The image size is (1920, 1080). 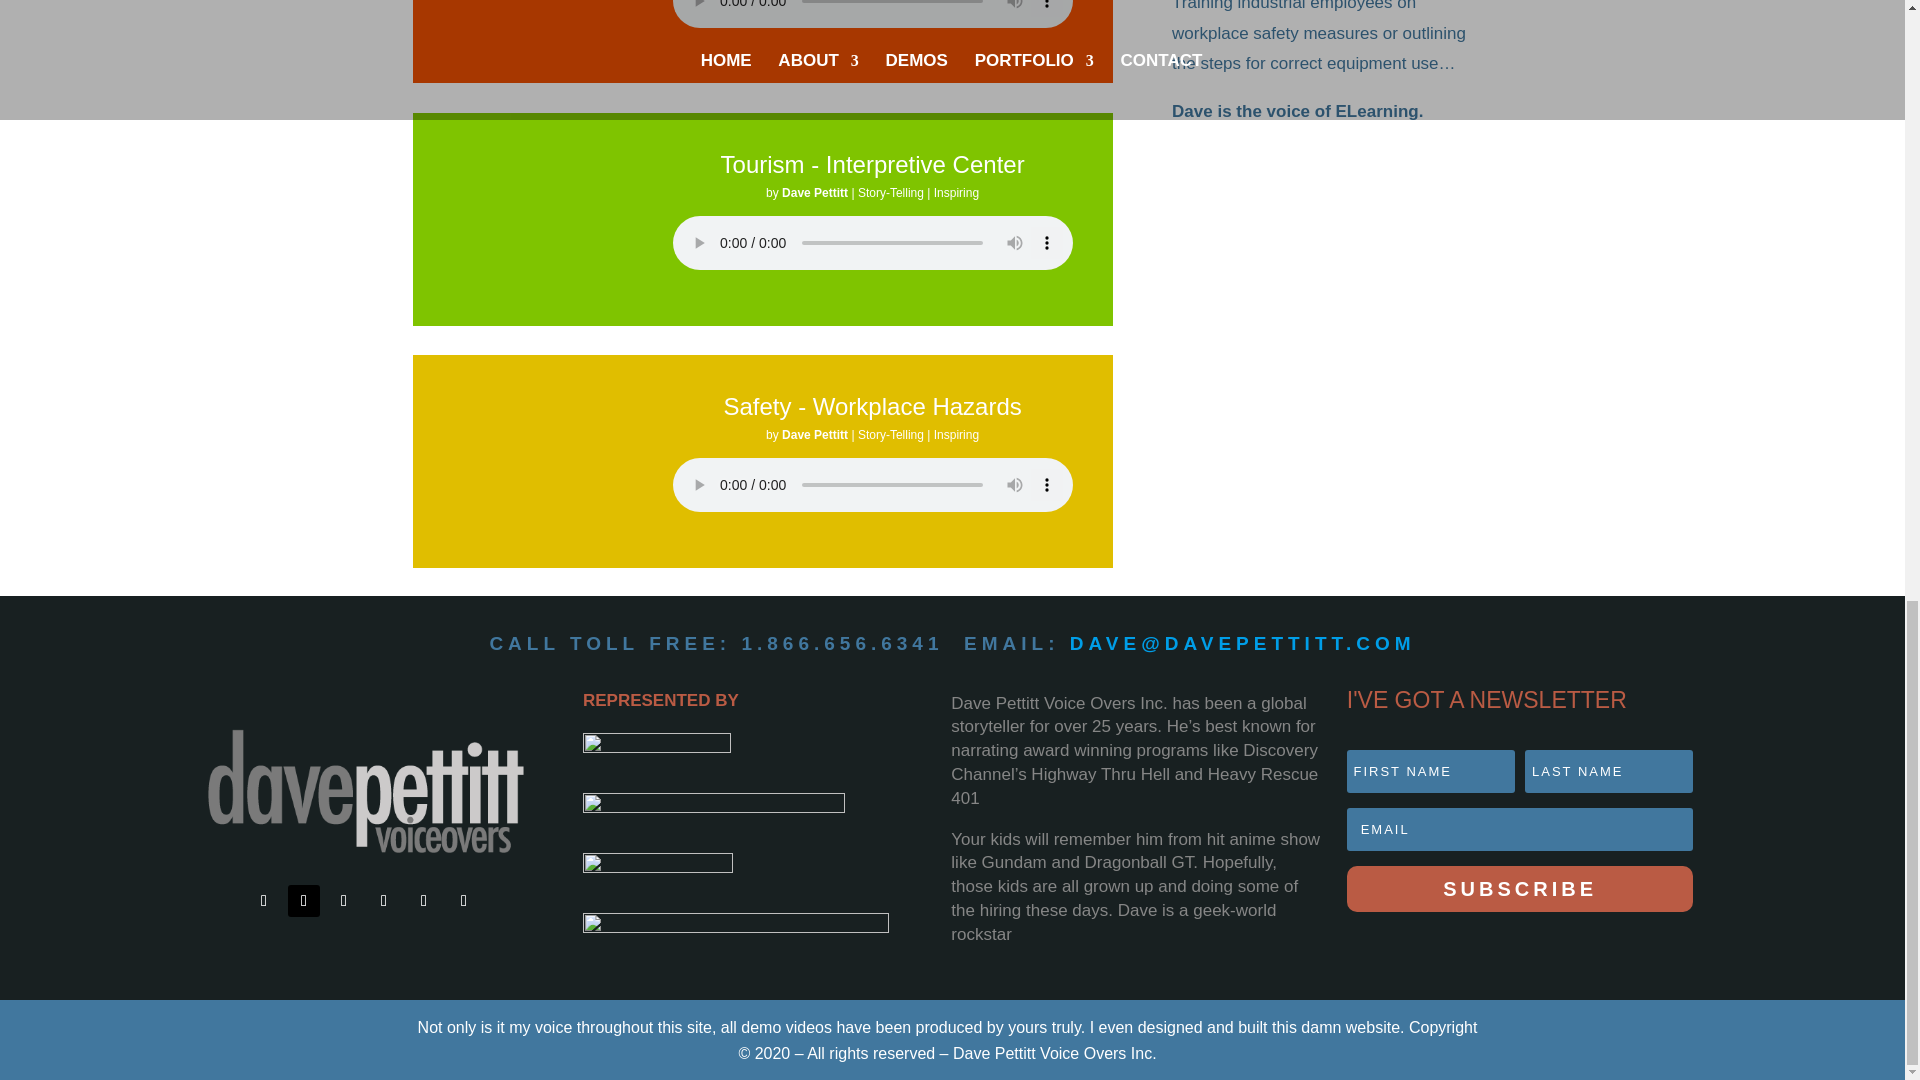 What do you see at coordinates (344, 900) in the screenshot?
I see `Follow on LinkedIn` at bounding box center [344, 900].